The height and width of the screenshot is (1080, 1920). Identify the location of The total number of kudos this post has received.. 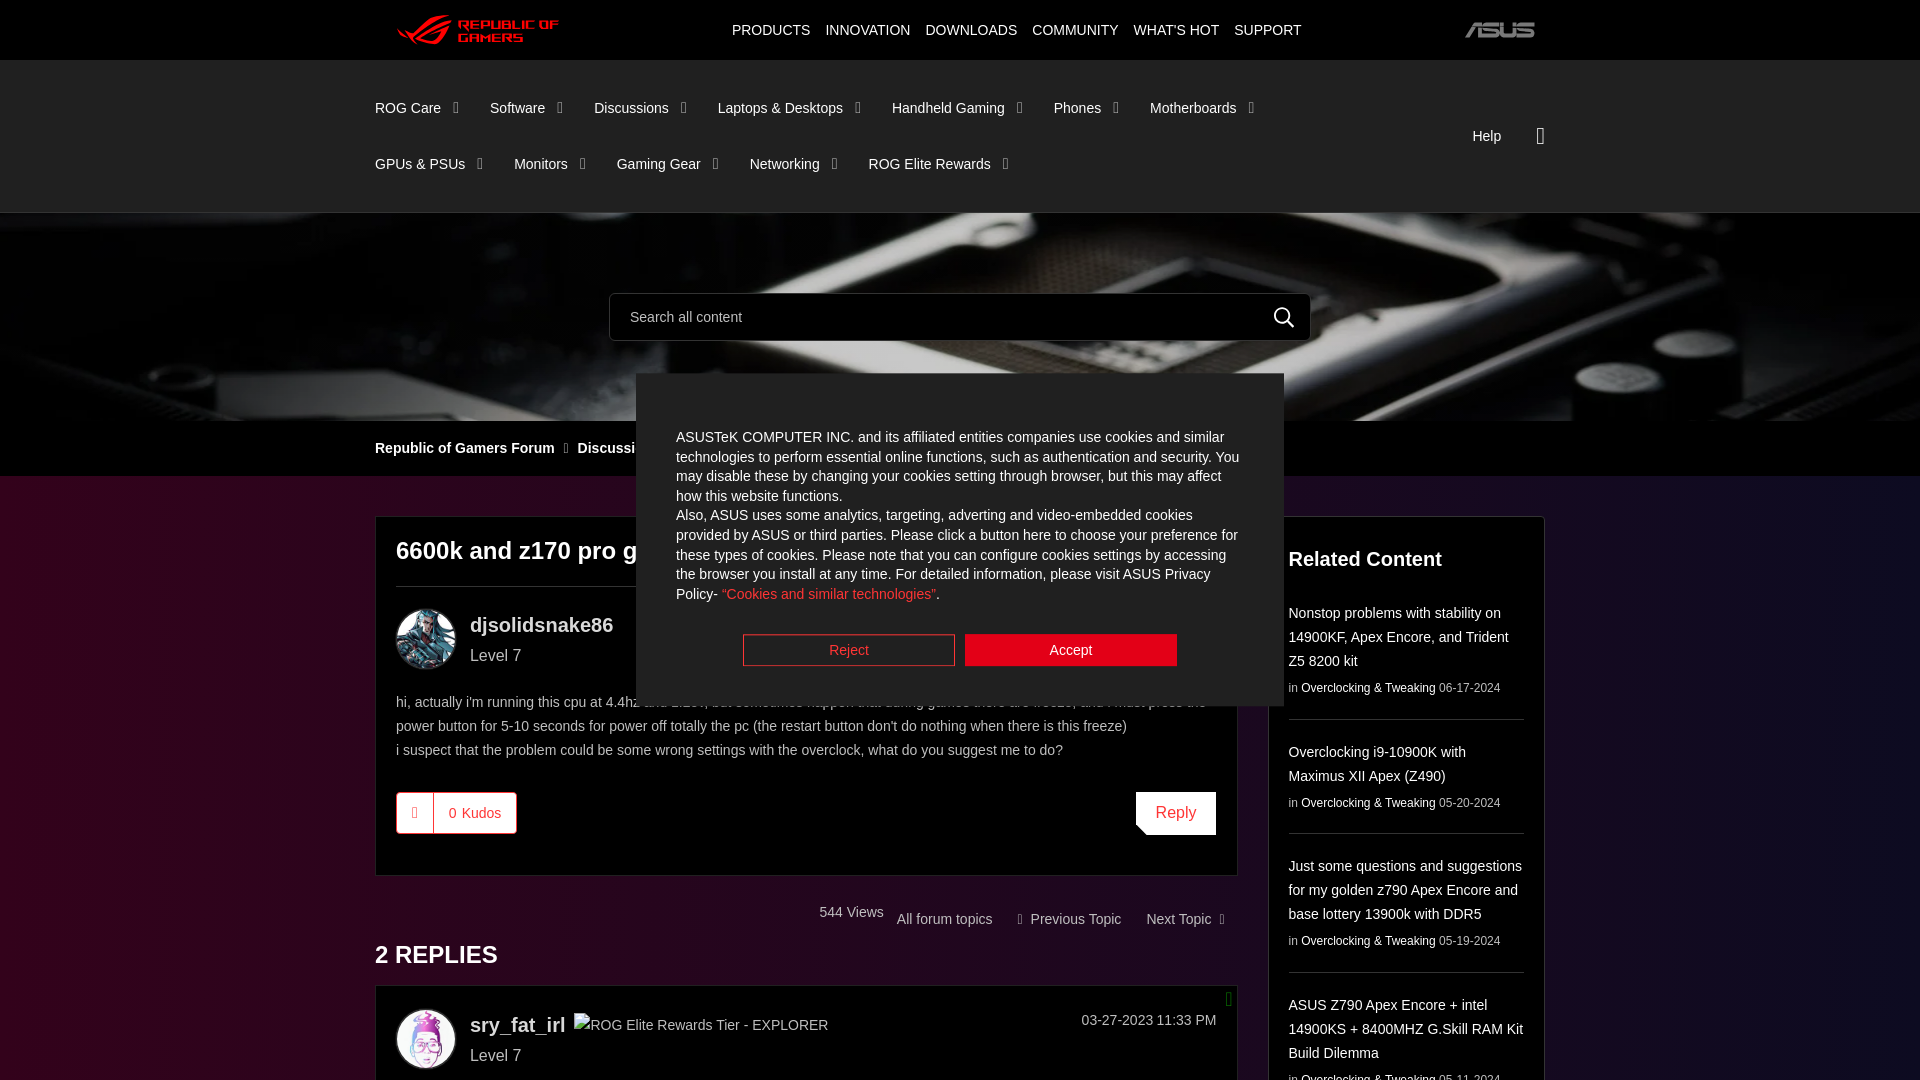
(474, 811).